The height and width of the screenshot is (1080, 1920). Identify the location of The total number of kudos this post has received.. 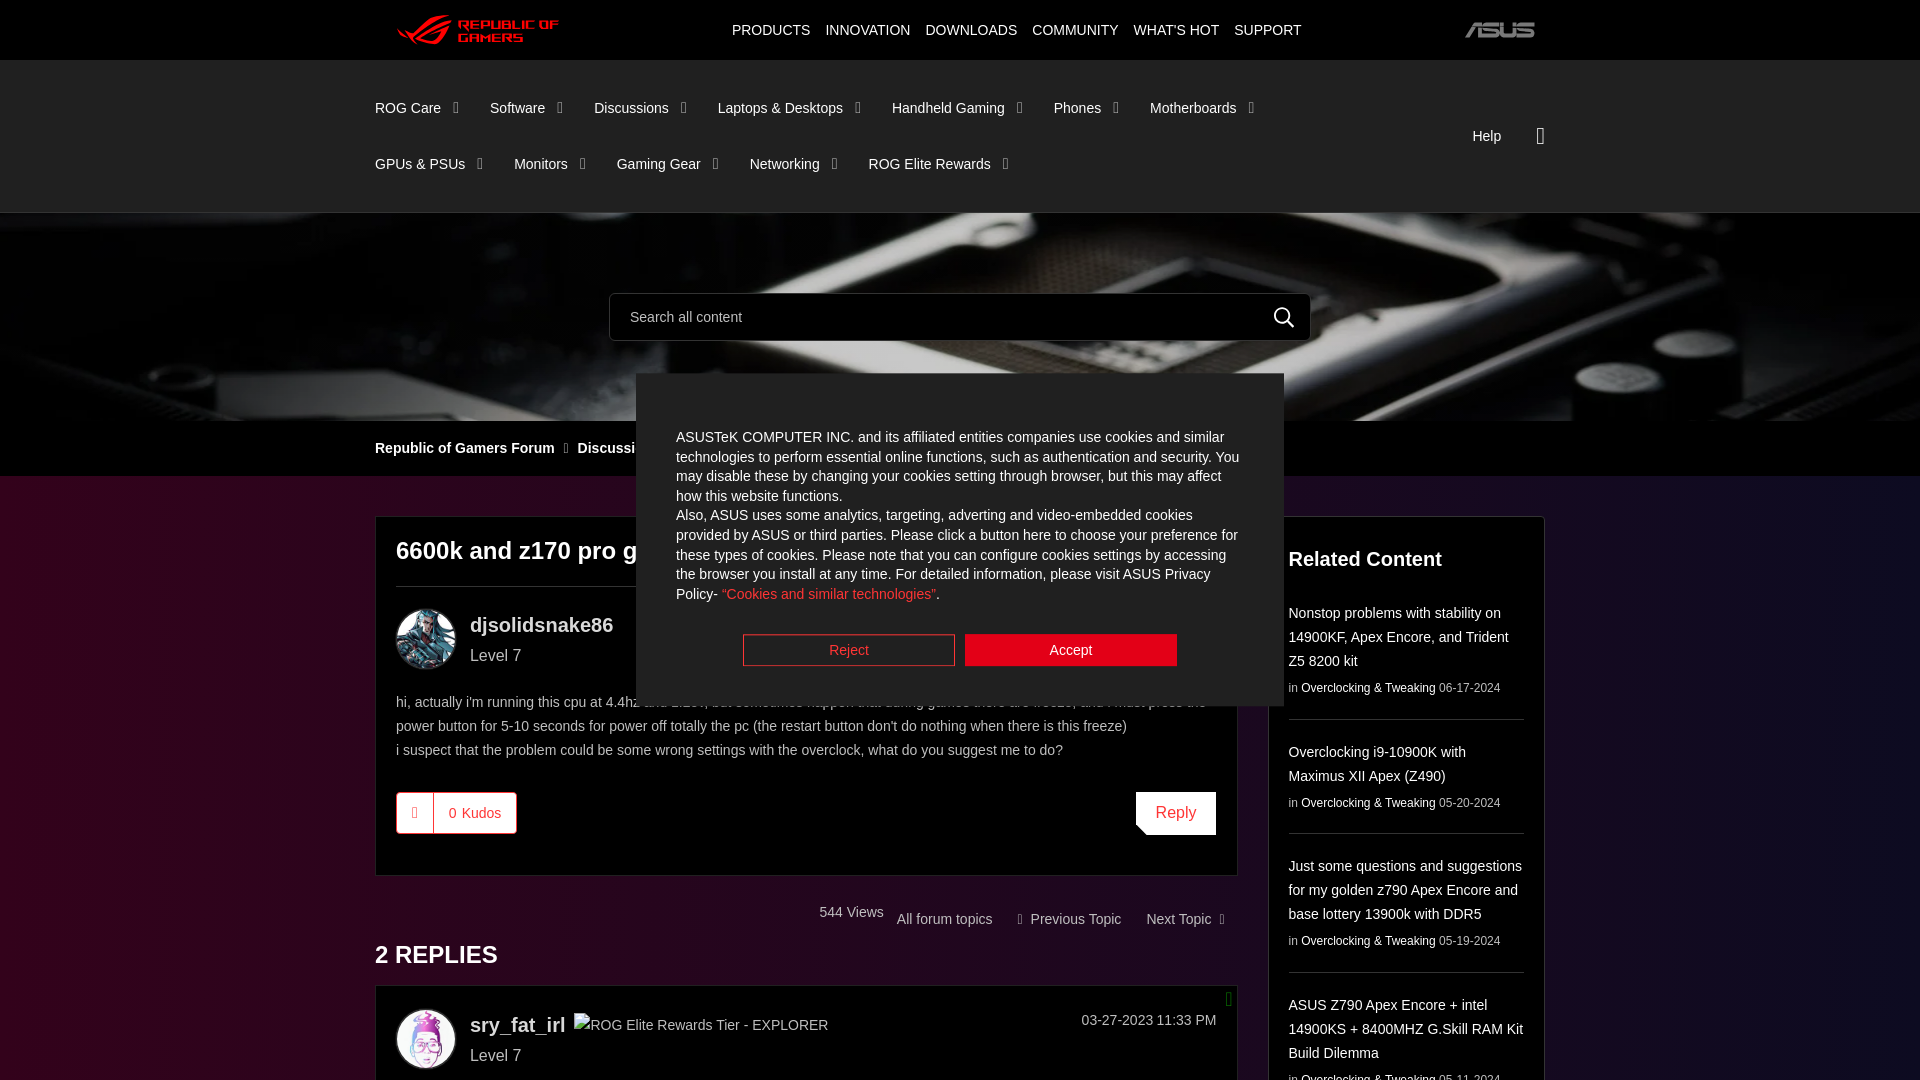
(474, 811).